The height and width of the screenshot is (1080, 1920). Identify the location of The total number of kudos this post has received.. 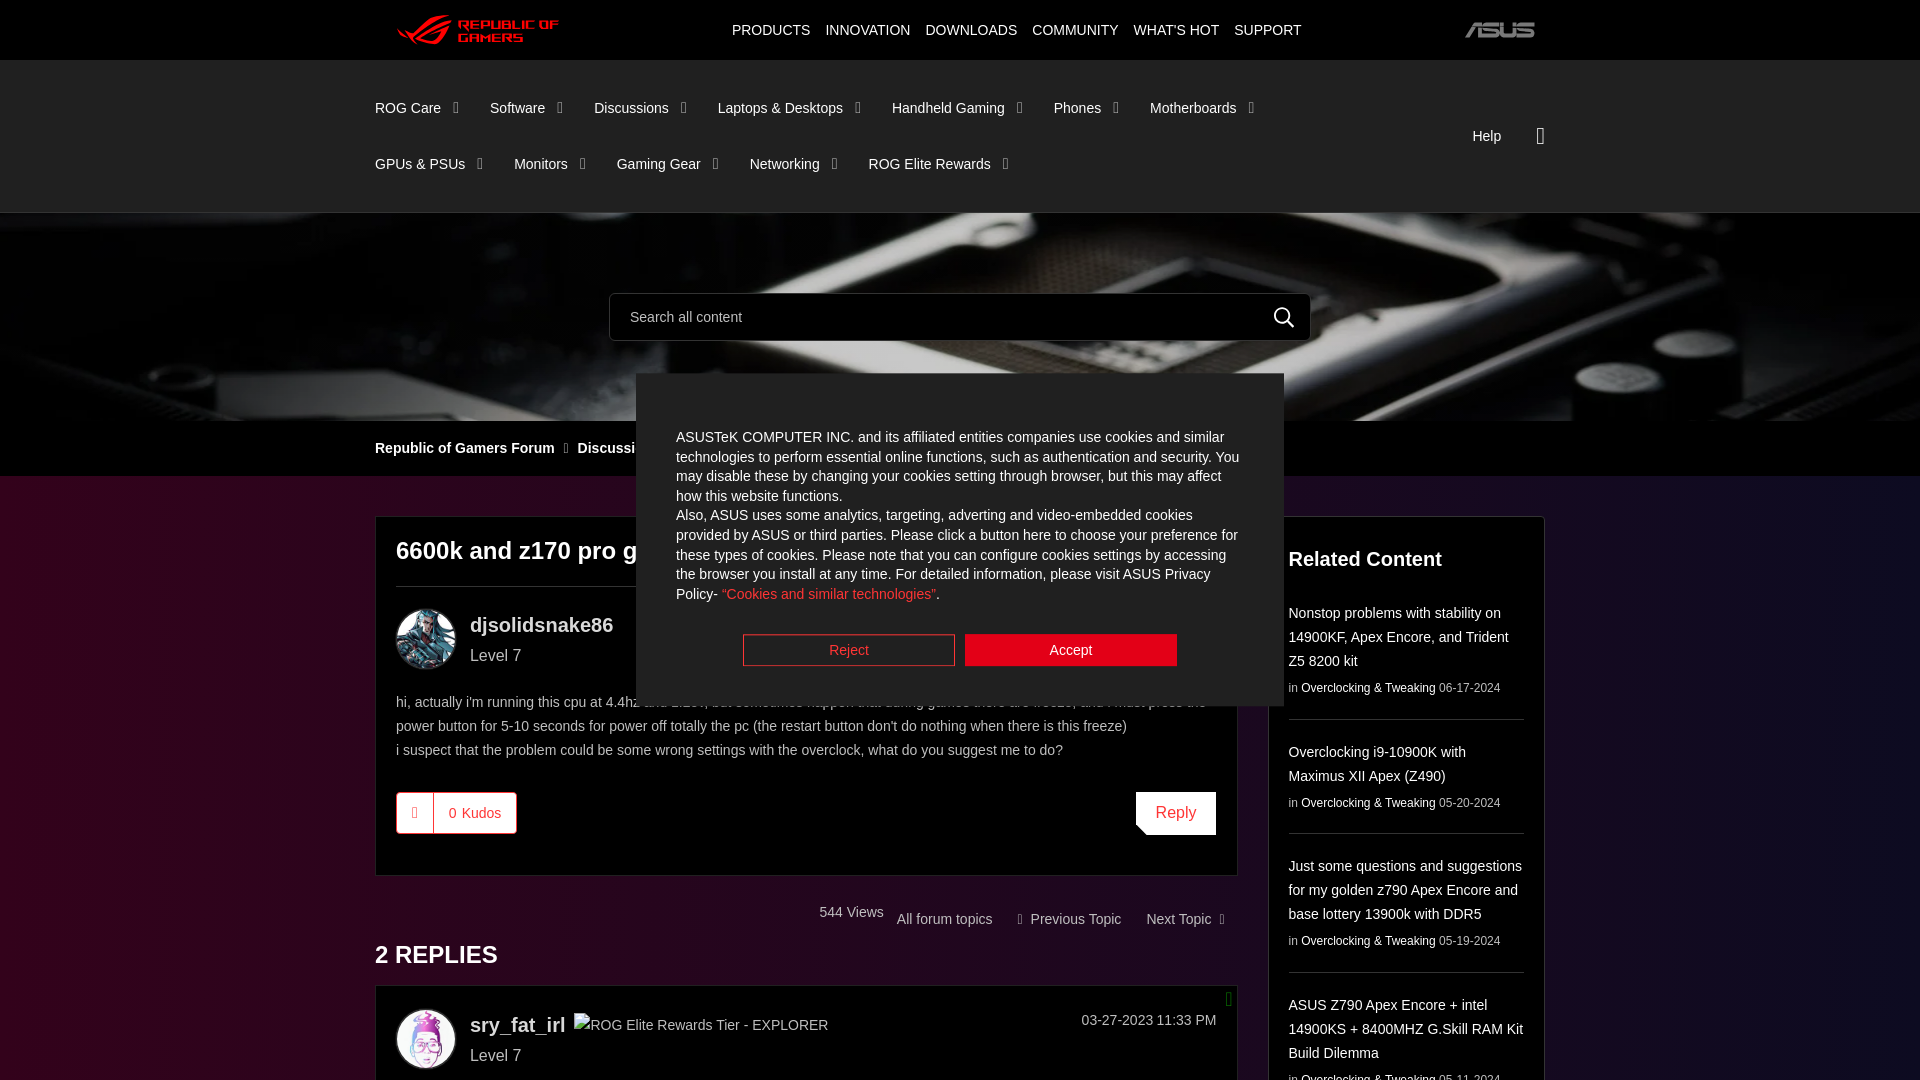
(474, 811).